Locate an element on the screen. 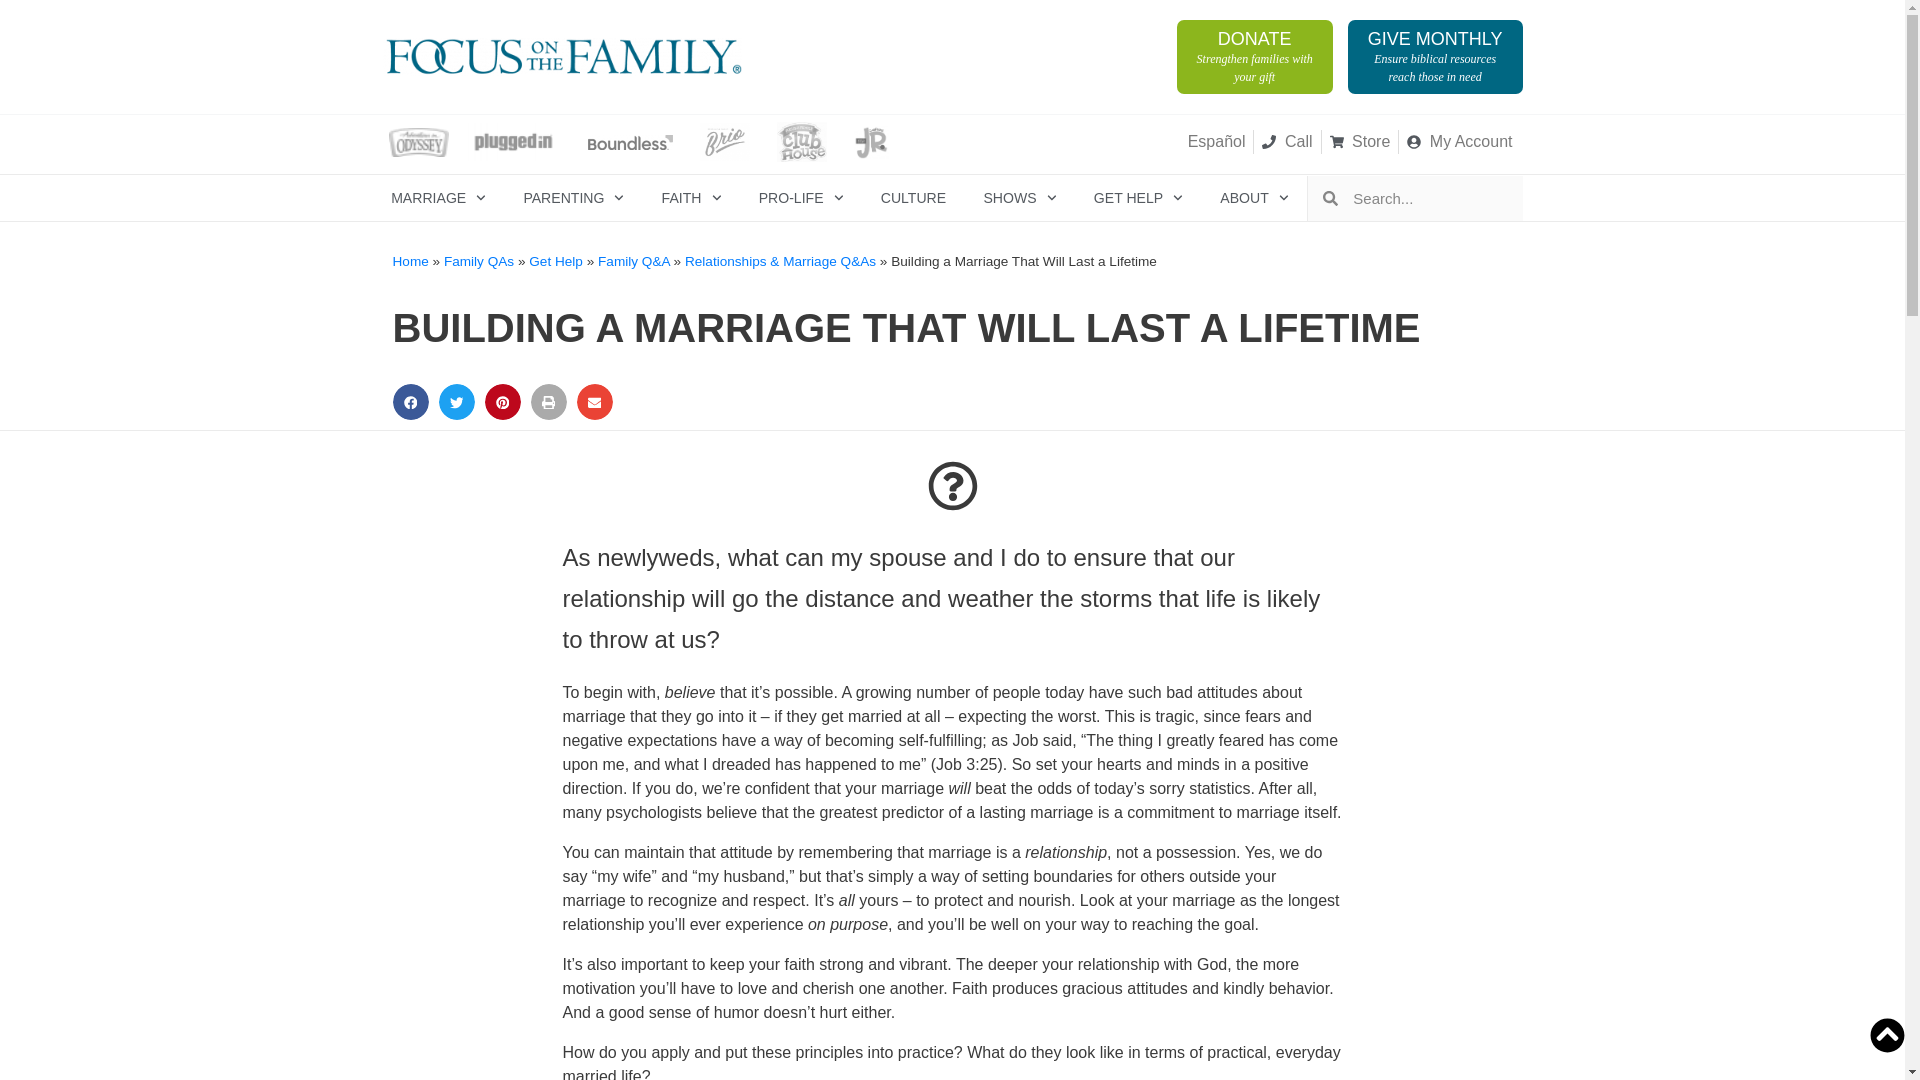  PARENTING is located at coordinates (574, 198).